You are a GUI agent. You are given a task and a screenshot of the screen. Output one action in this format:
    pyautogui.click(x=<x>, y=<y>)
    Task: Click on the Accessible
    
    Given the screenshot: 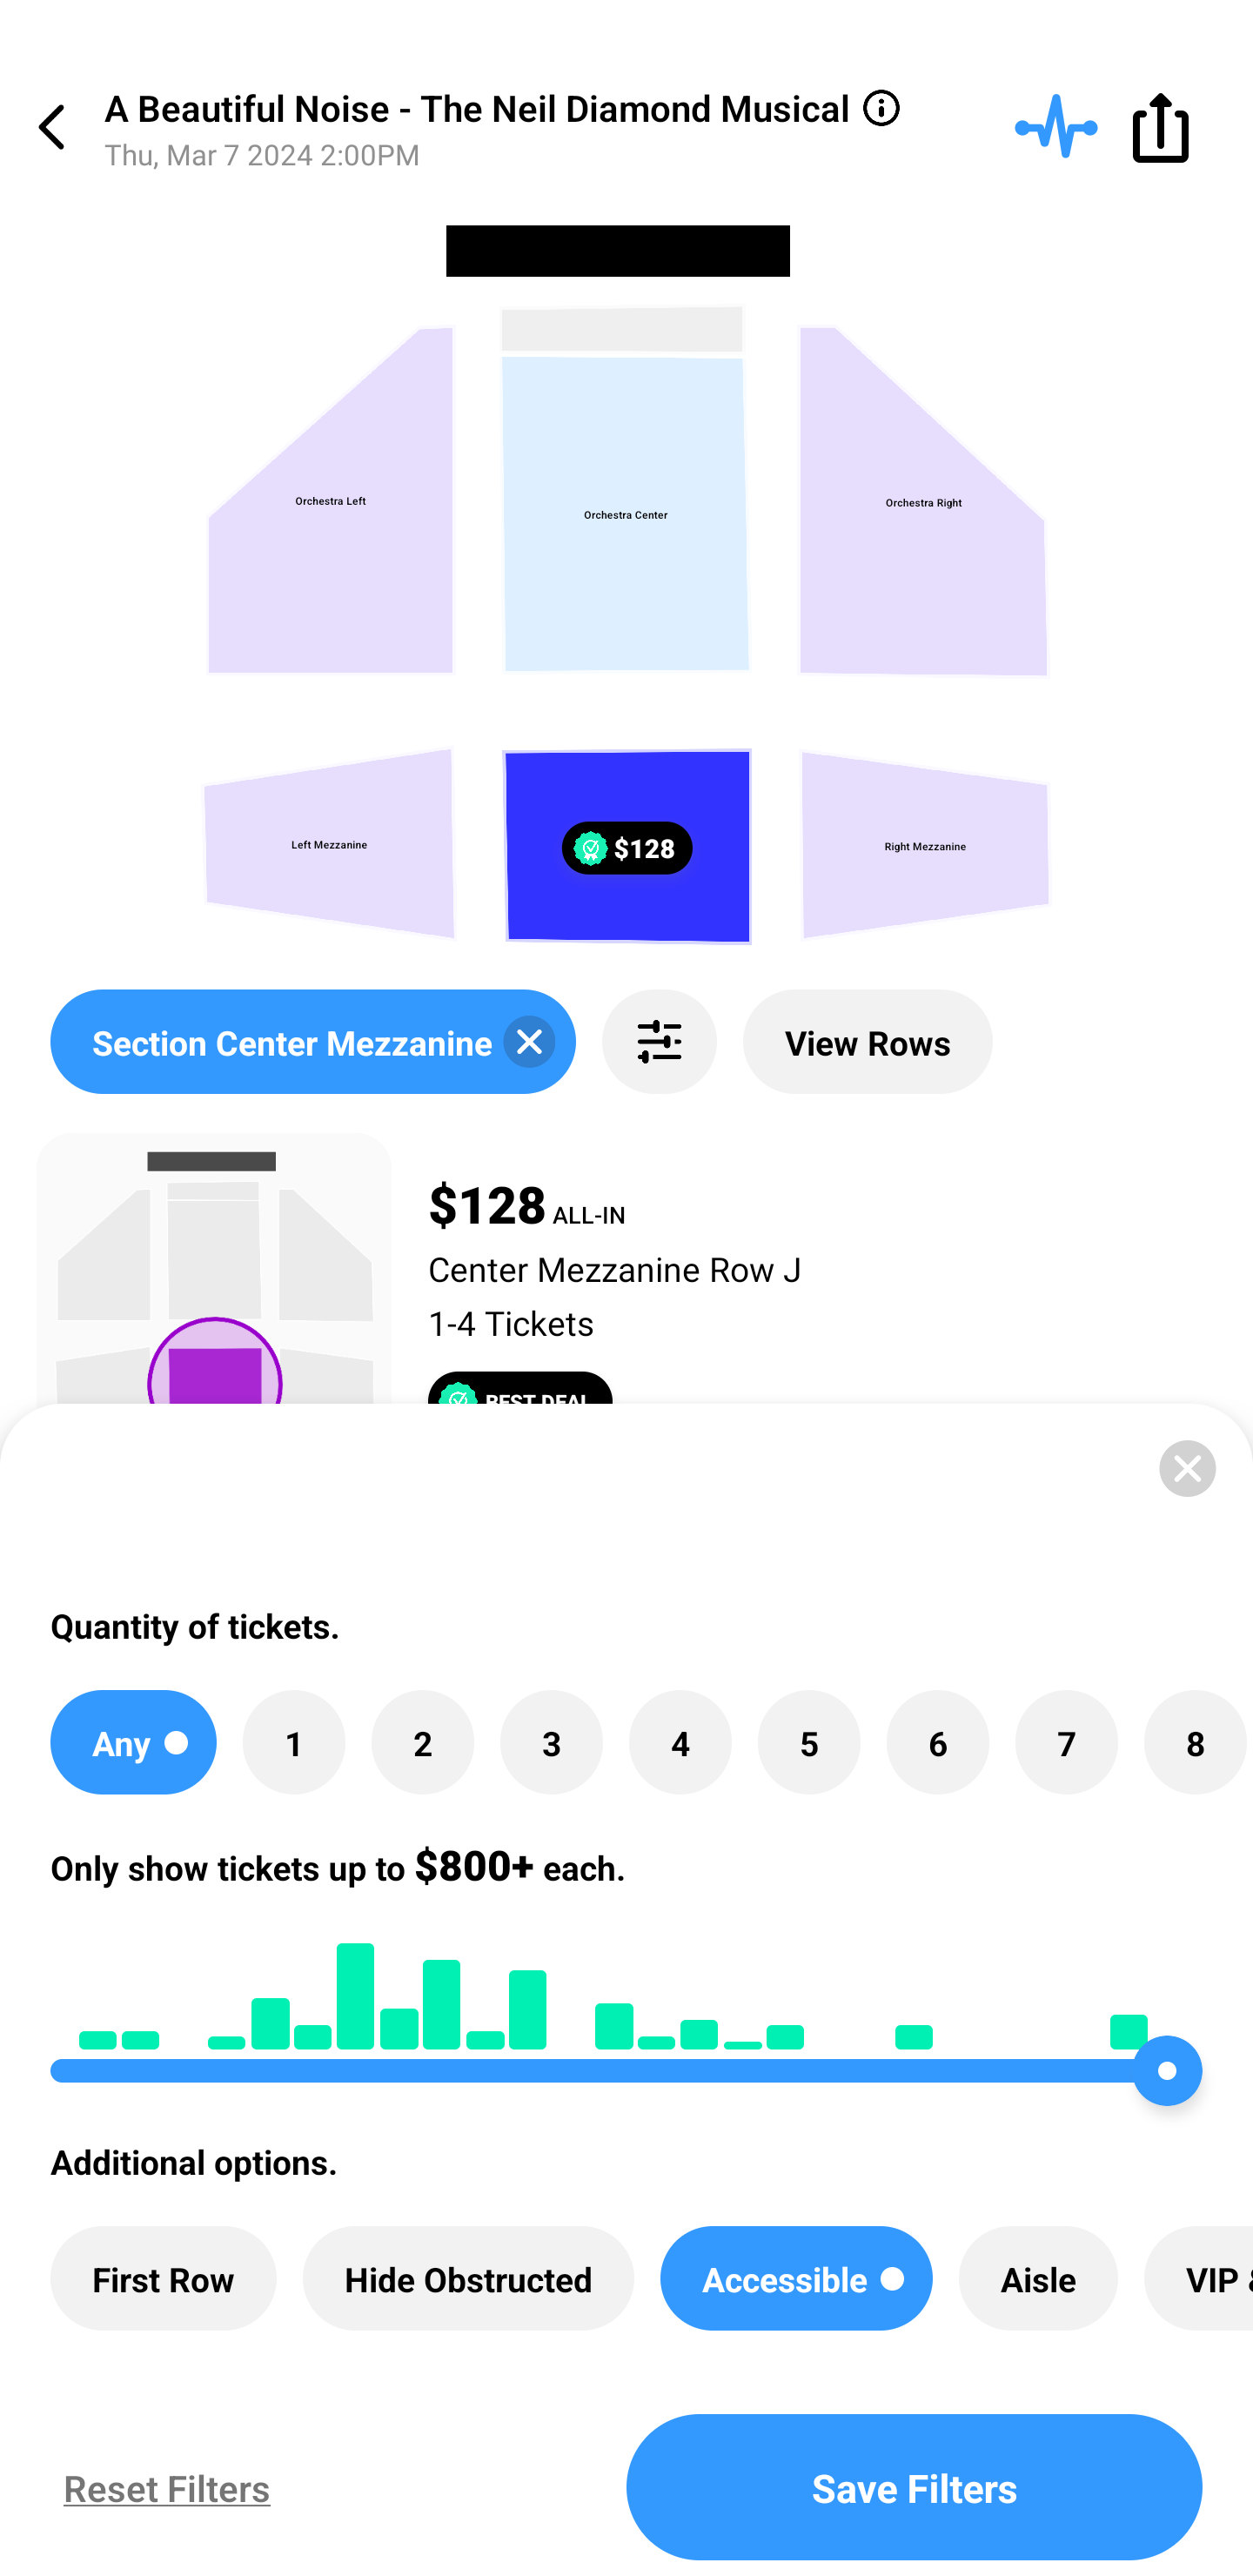 What is the action you would take?
    pyautogui.click(x=795, y=2278)
    